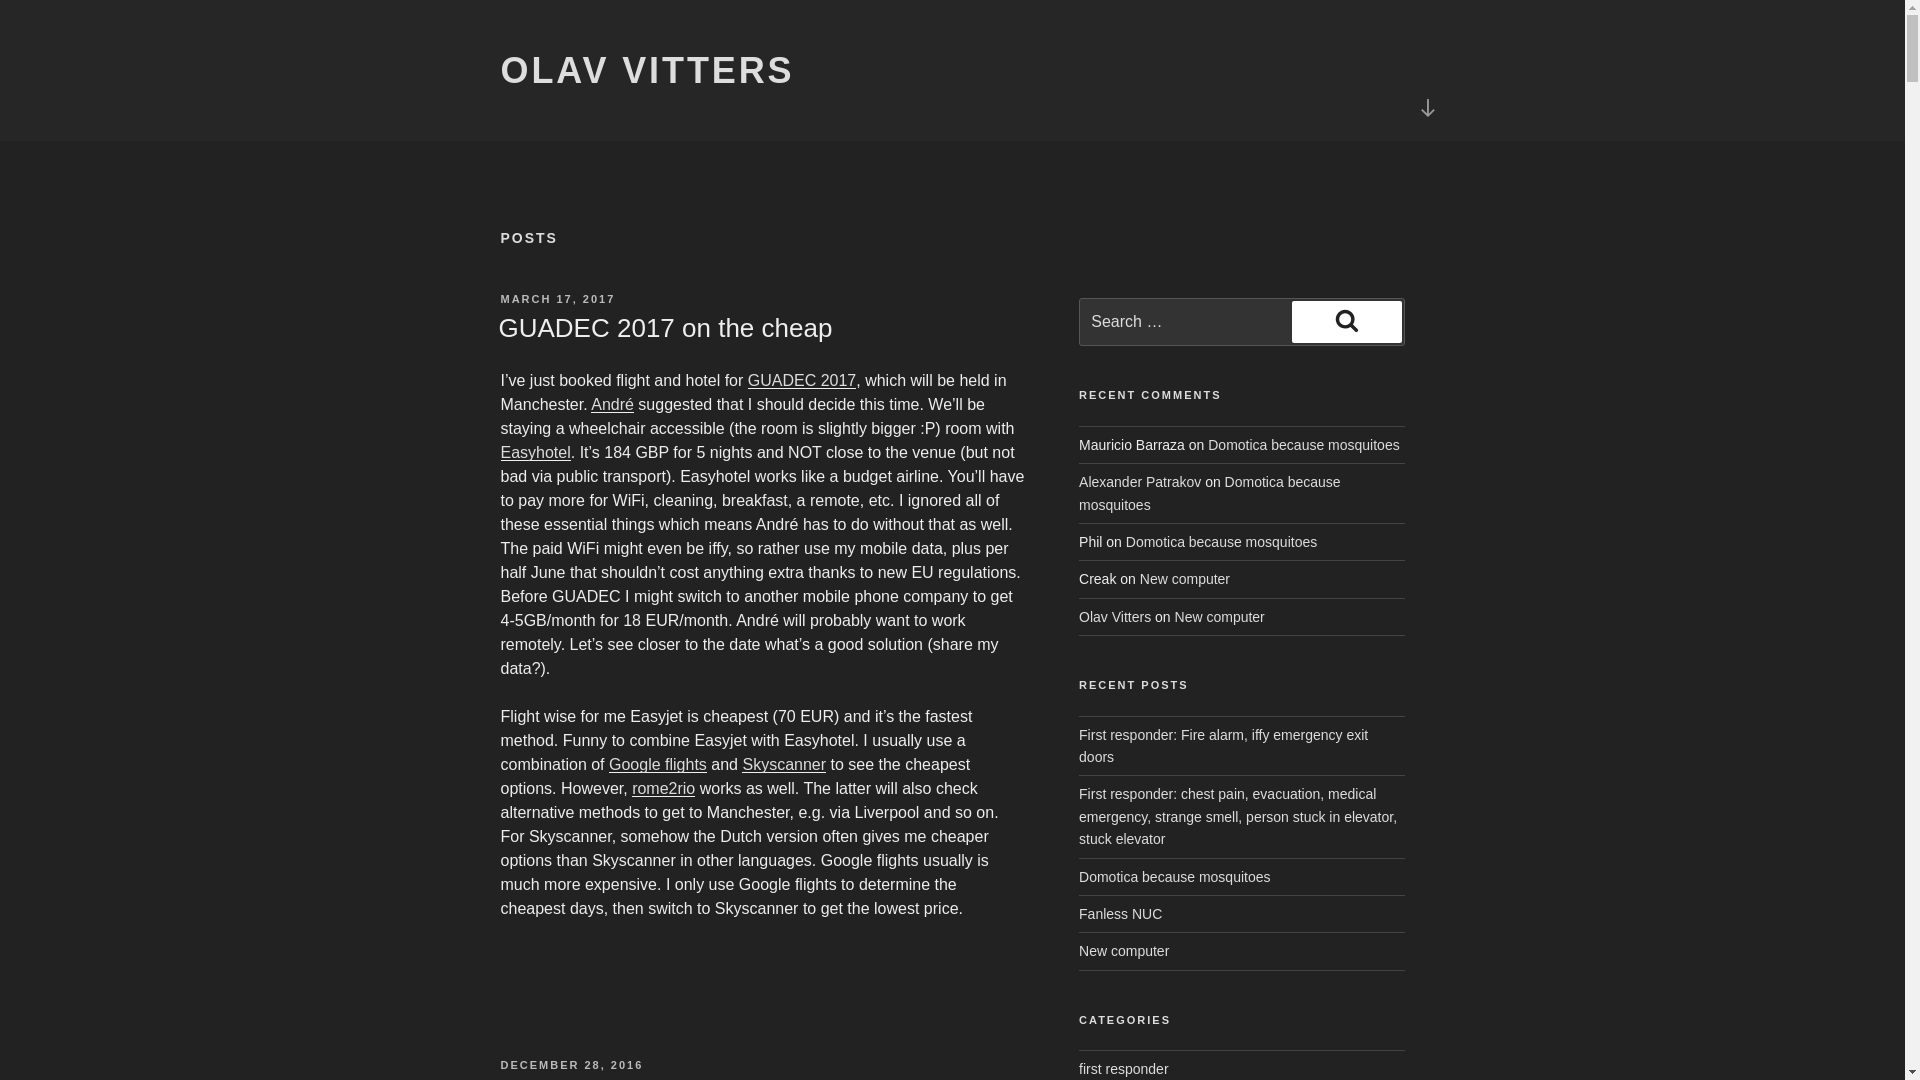 The image size is (1920, 1080). What do you see at coordinates (664, 328) in the screenshot?
I see `GUADEC 2017 on the cheap` at bounding box center [664, 328].